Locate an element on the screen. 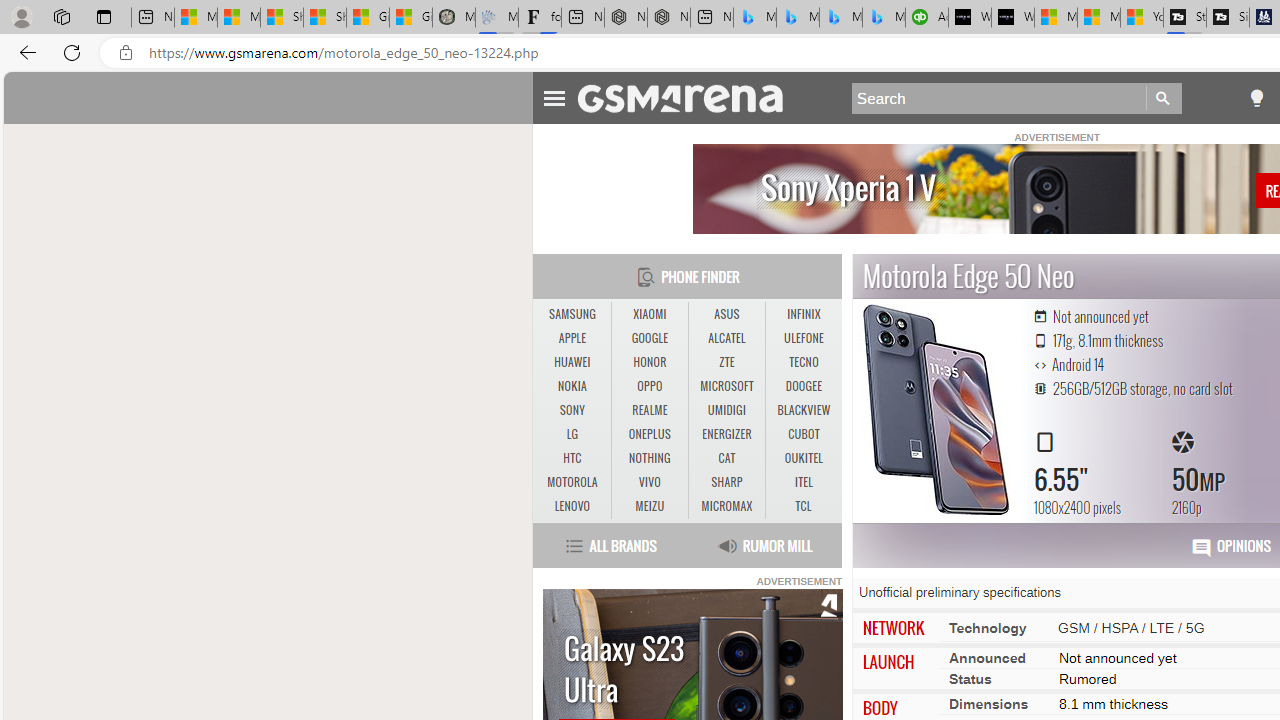 The height and width of the screenshot is (720, 1280). OPPO is located at coordinates (649, 386).